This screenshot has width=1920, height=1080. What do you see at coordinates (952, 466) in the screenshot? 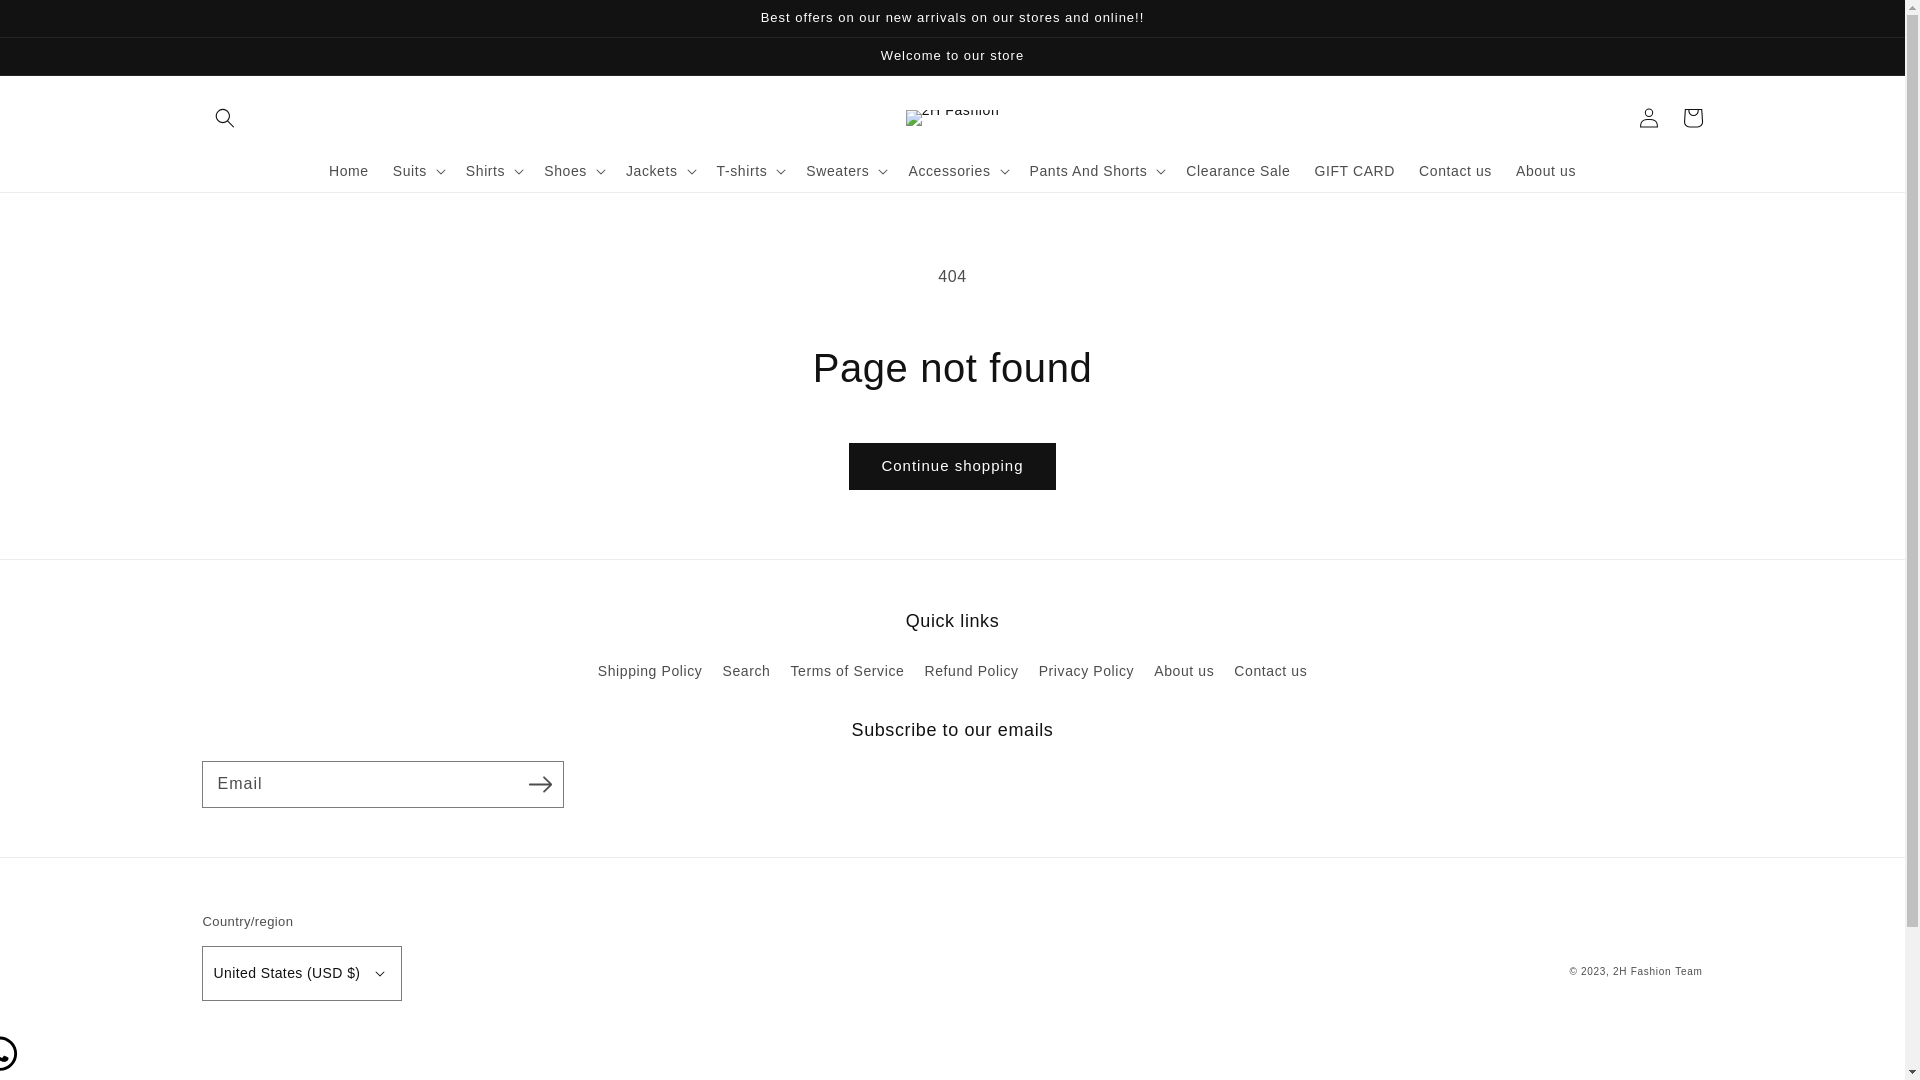
I see `Continue shopping` at bounding box center [952, 466].